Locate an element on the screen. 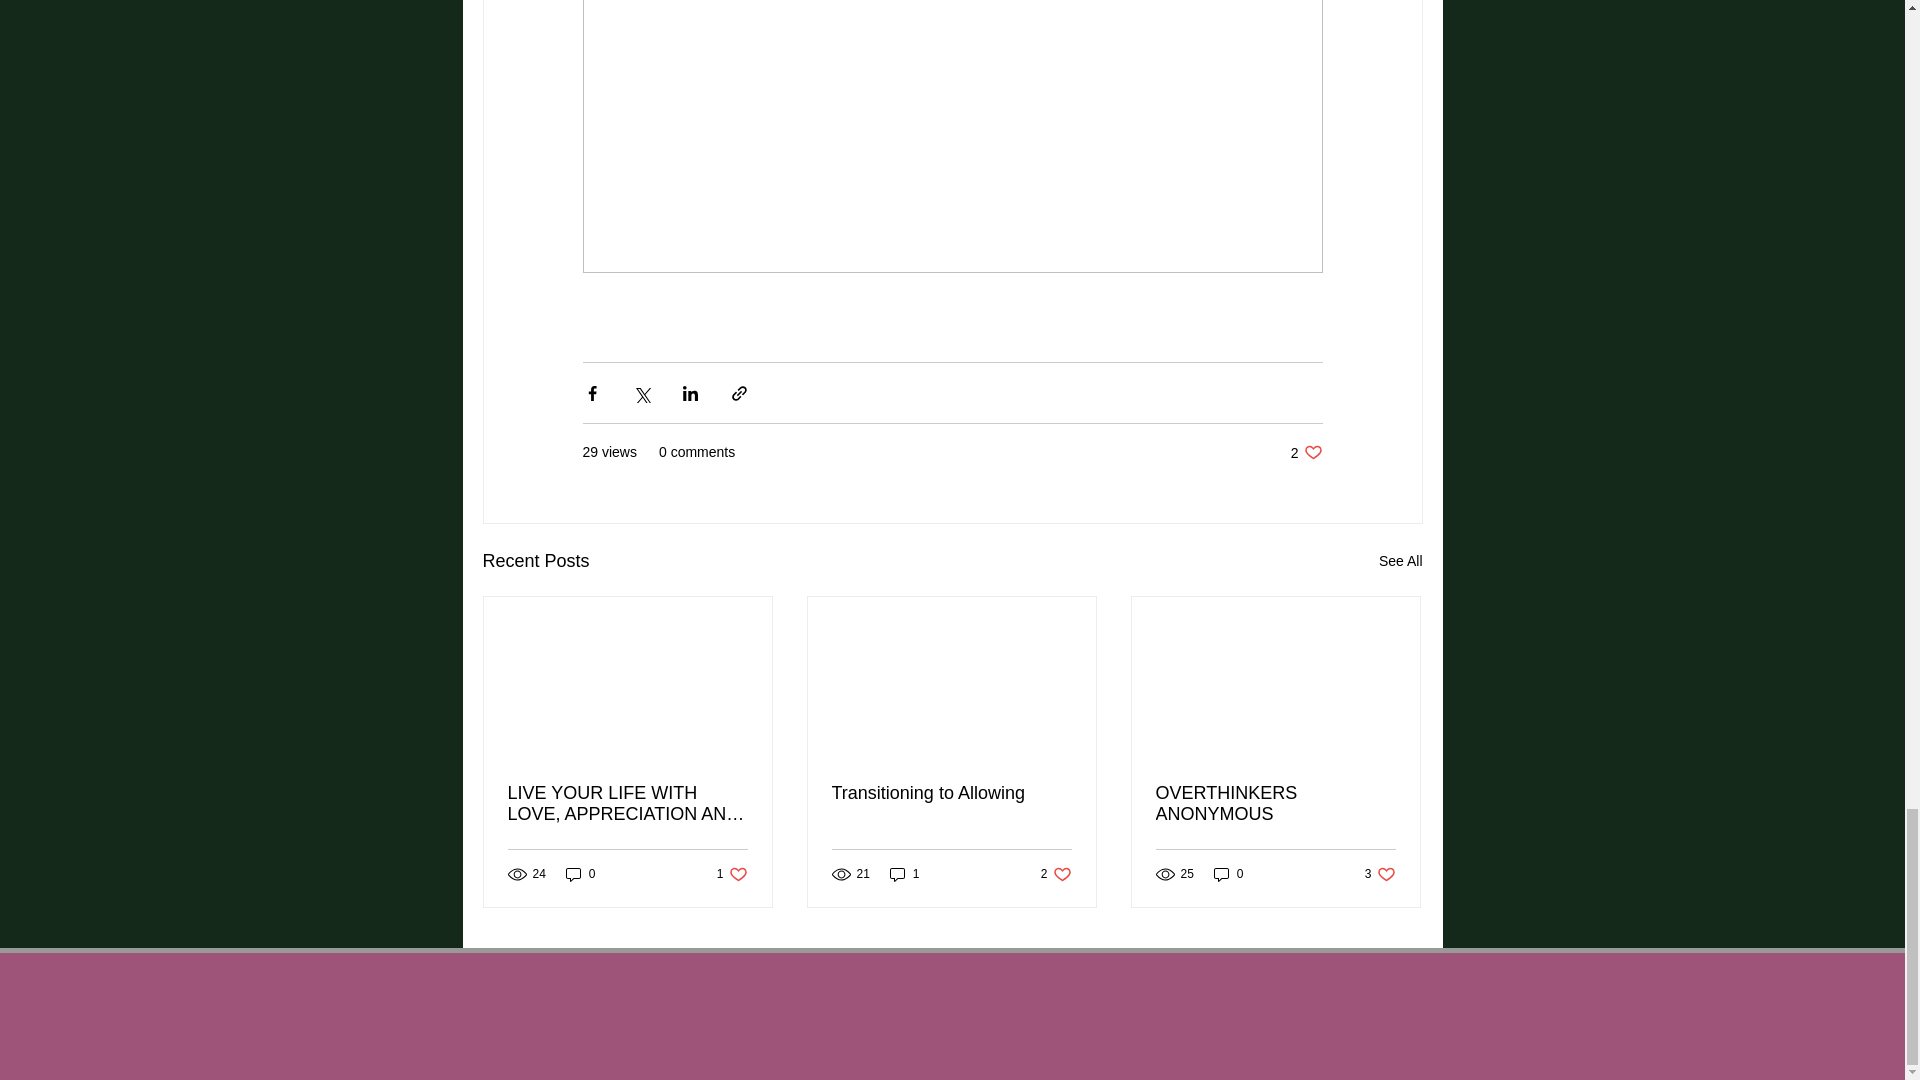  Transitioning to Allowing is located at coordinates (904, 874).